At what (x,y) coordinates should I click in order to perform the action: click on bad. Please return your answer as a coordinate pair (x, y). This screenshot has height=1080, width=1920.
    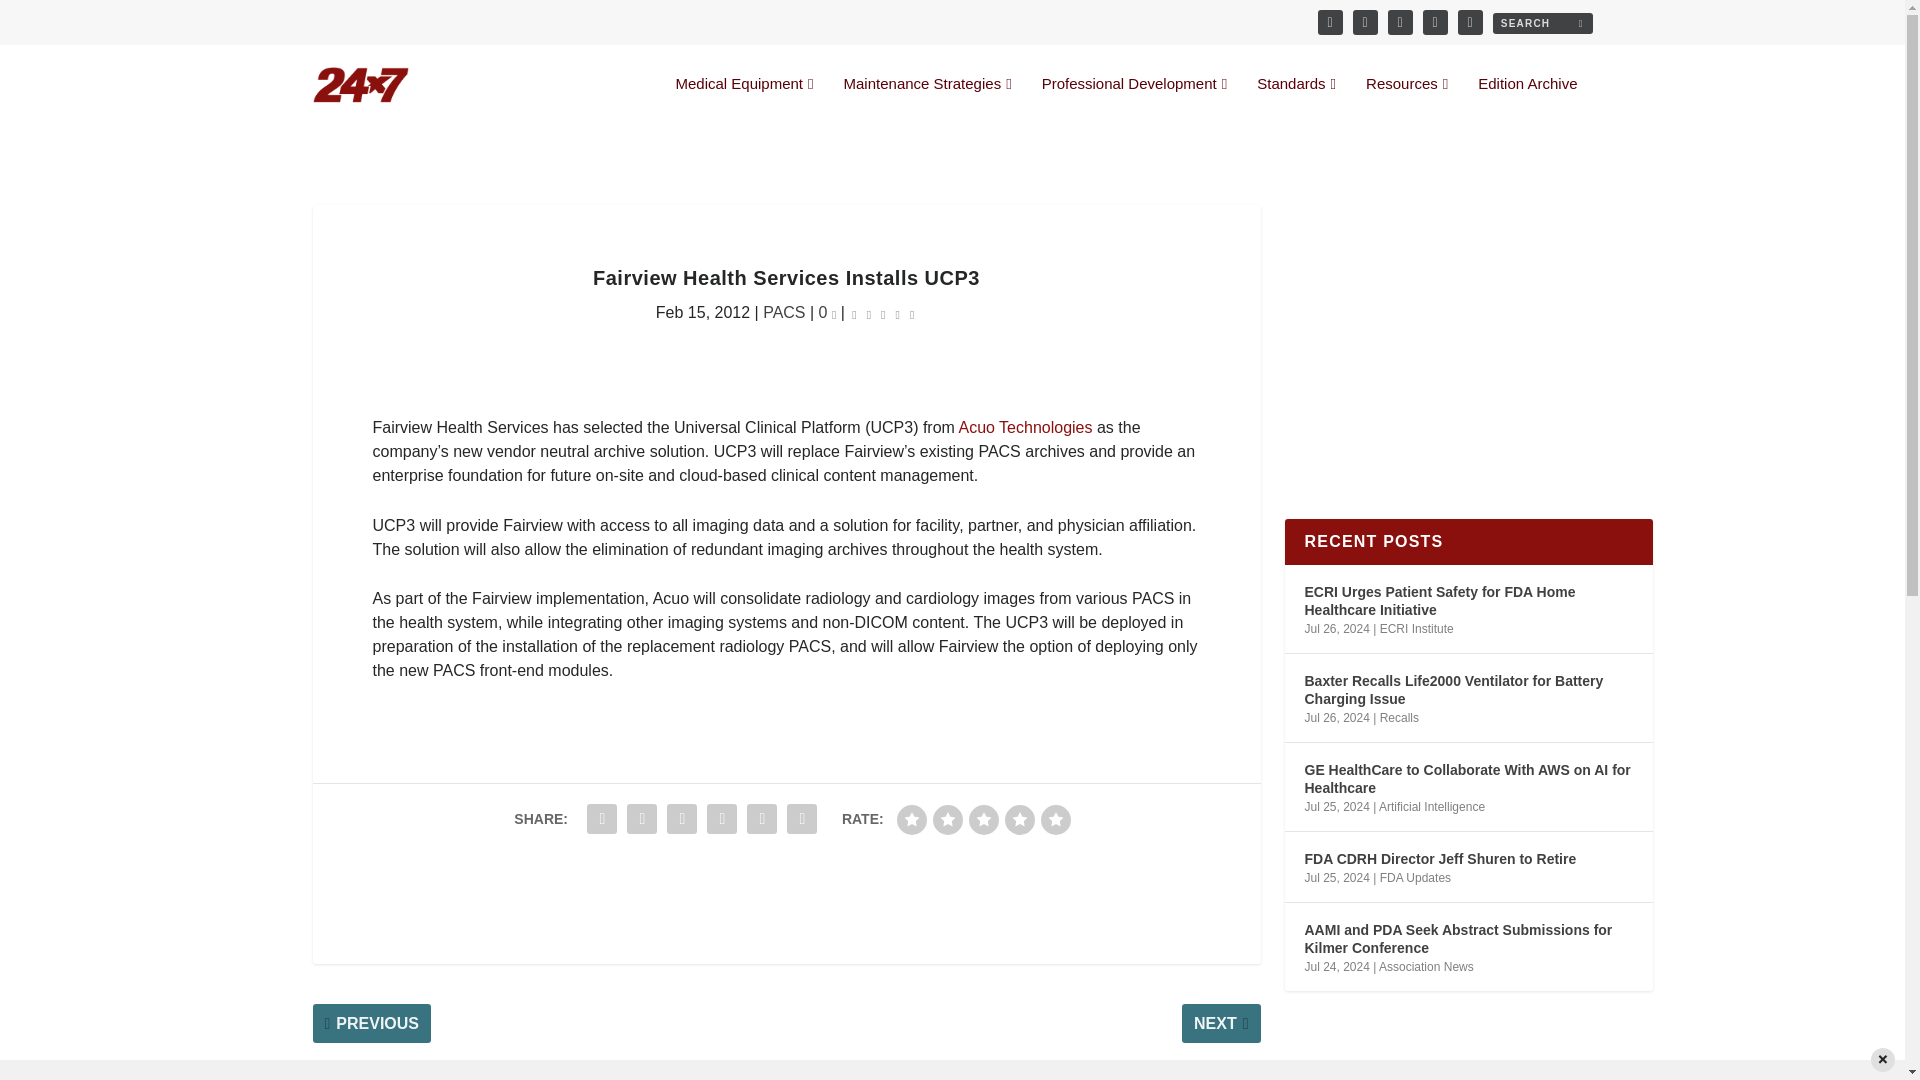
    Looking at the image, I should click on (912, 819).